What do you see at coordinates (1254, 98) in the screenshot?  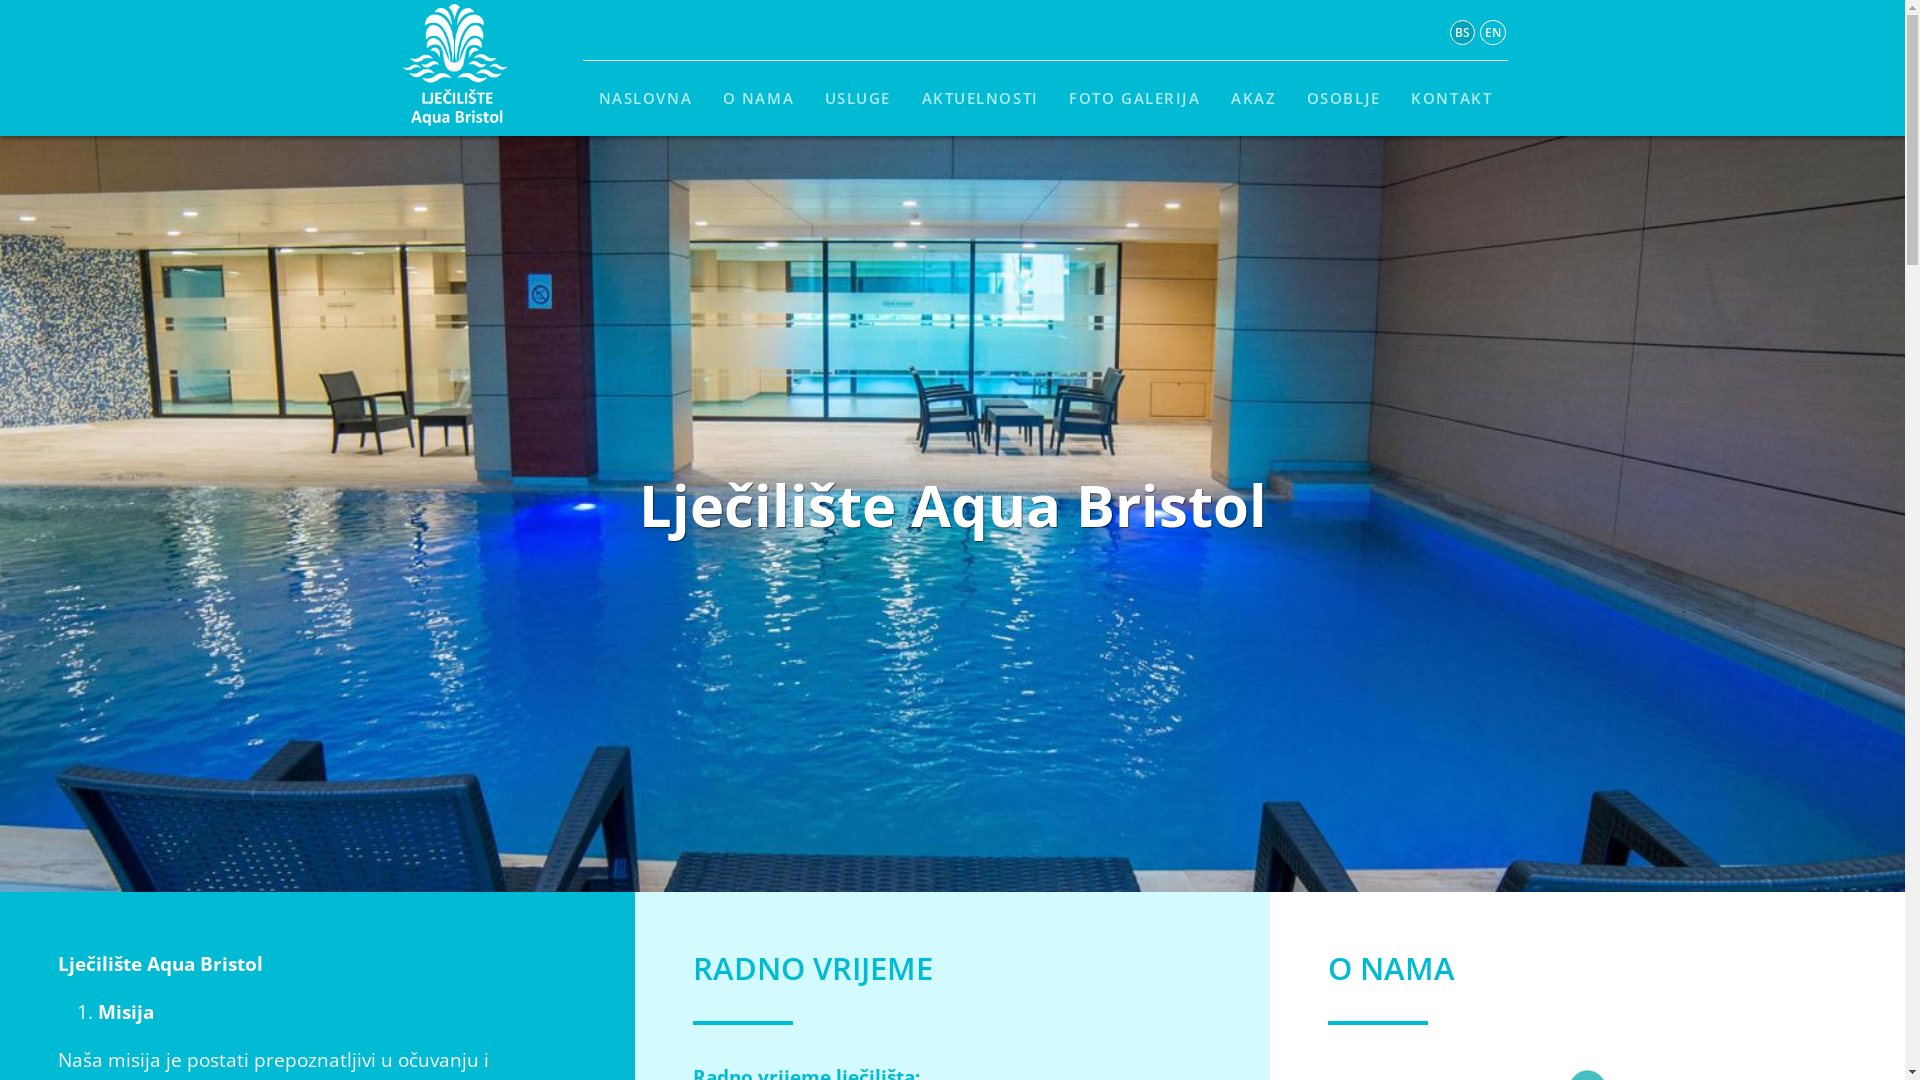 I see `AKAZ` at bounding box center [1254, 98].